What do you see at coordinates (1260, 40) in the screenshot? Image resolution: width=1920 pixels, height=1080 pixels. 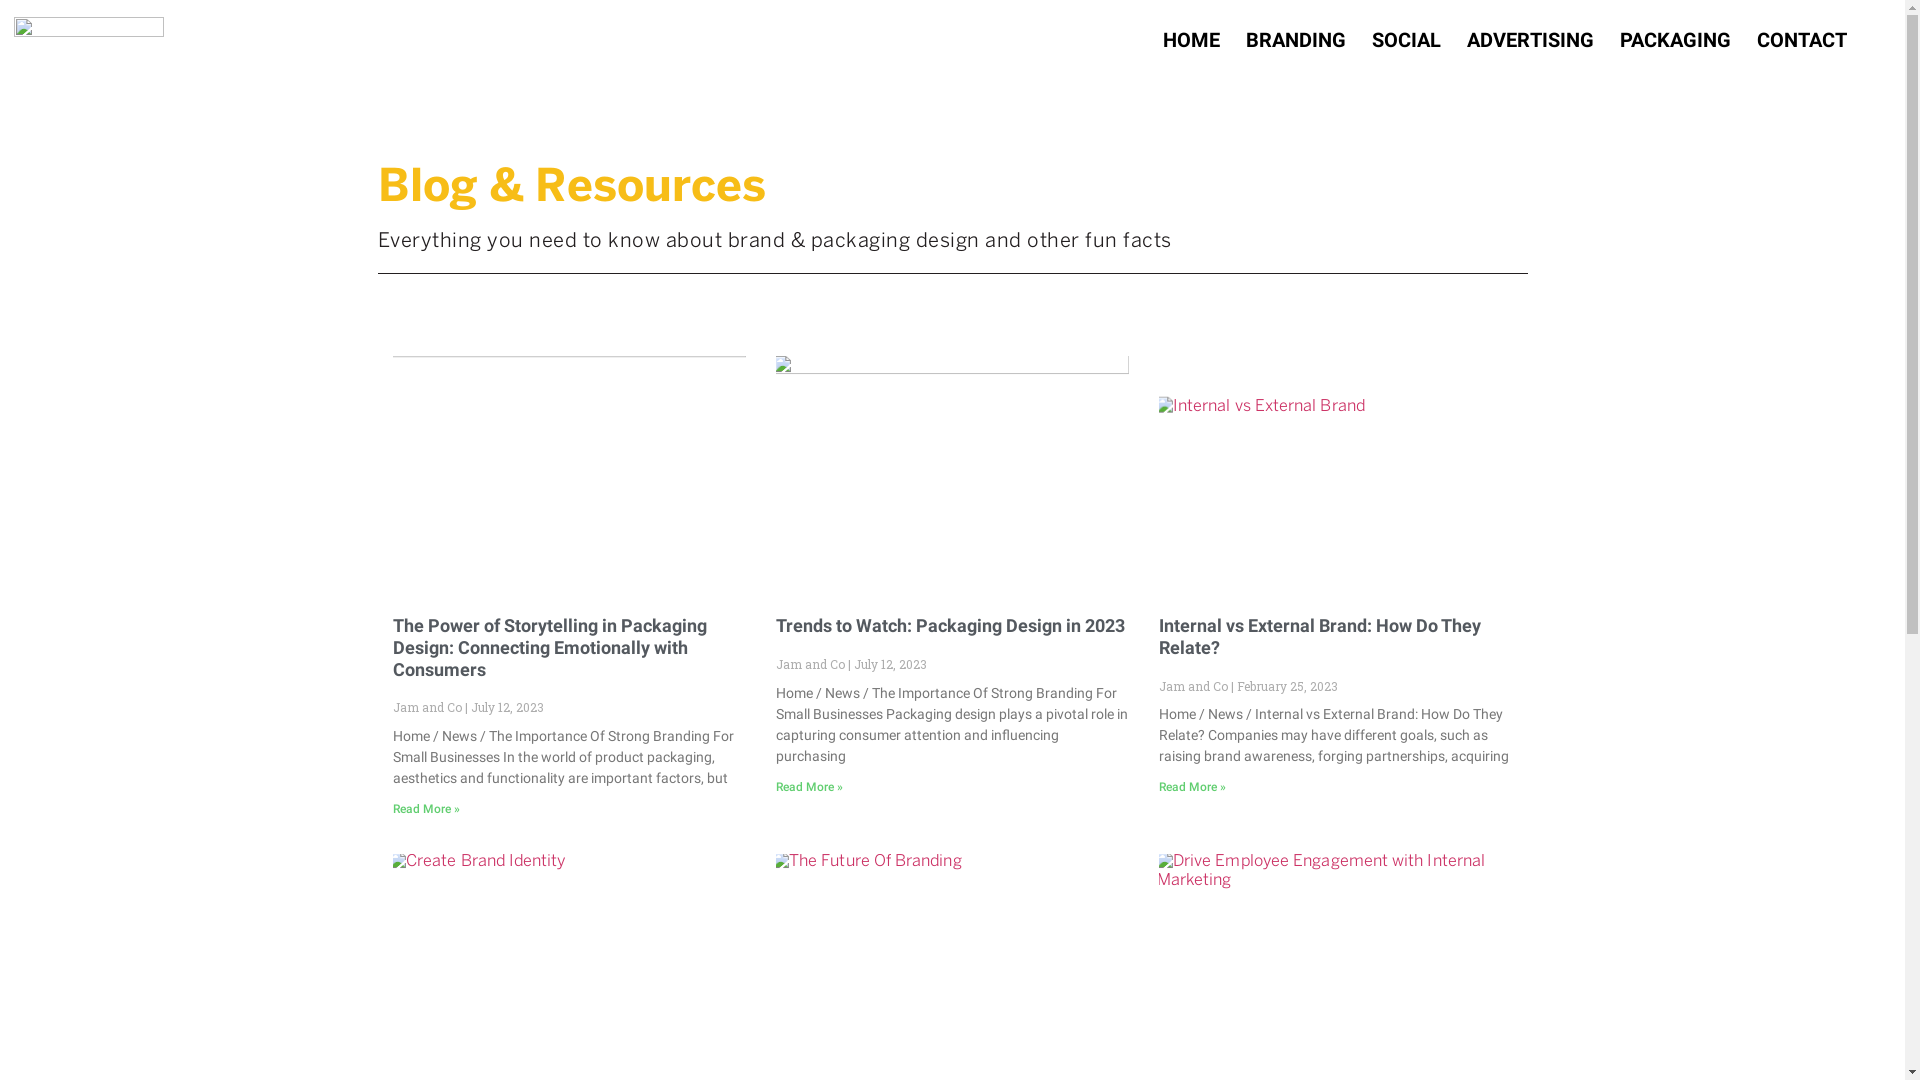 I see `BRANDING` at bounding box center [1260, 40].